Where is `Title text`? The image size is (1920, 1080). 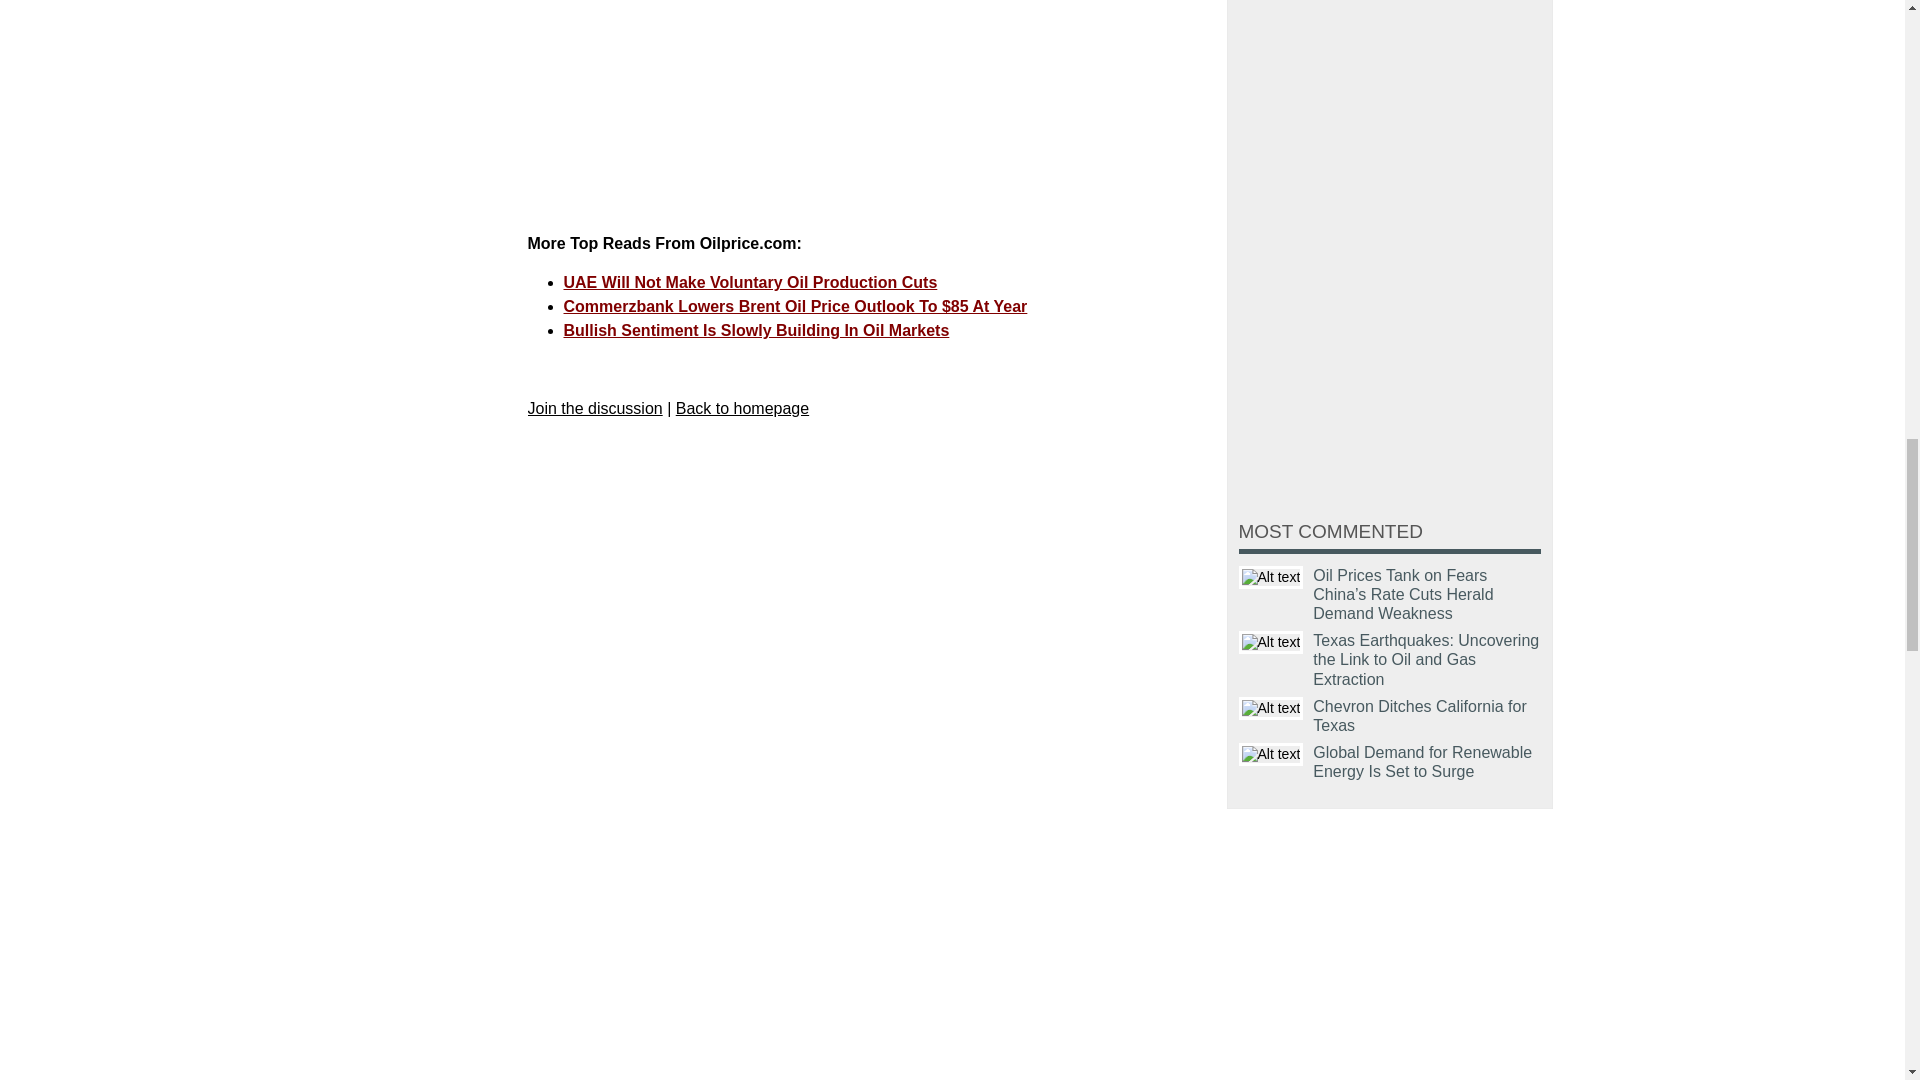 Title text is located at coordinates (1270, 576).